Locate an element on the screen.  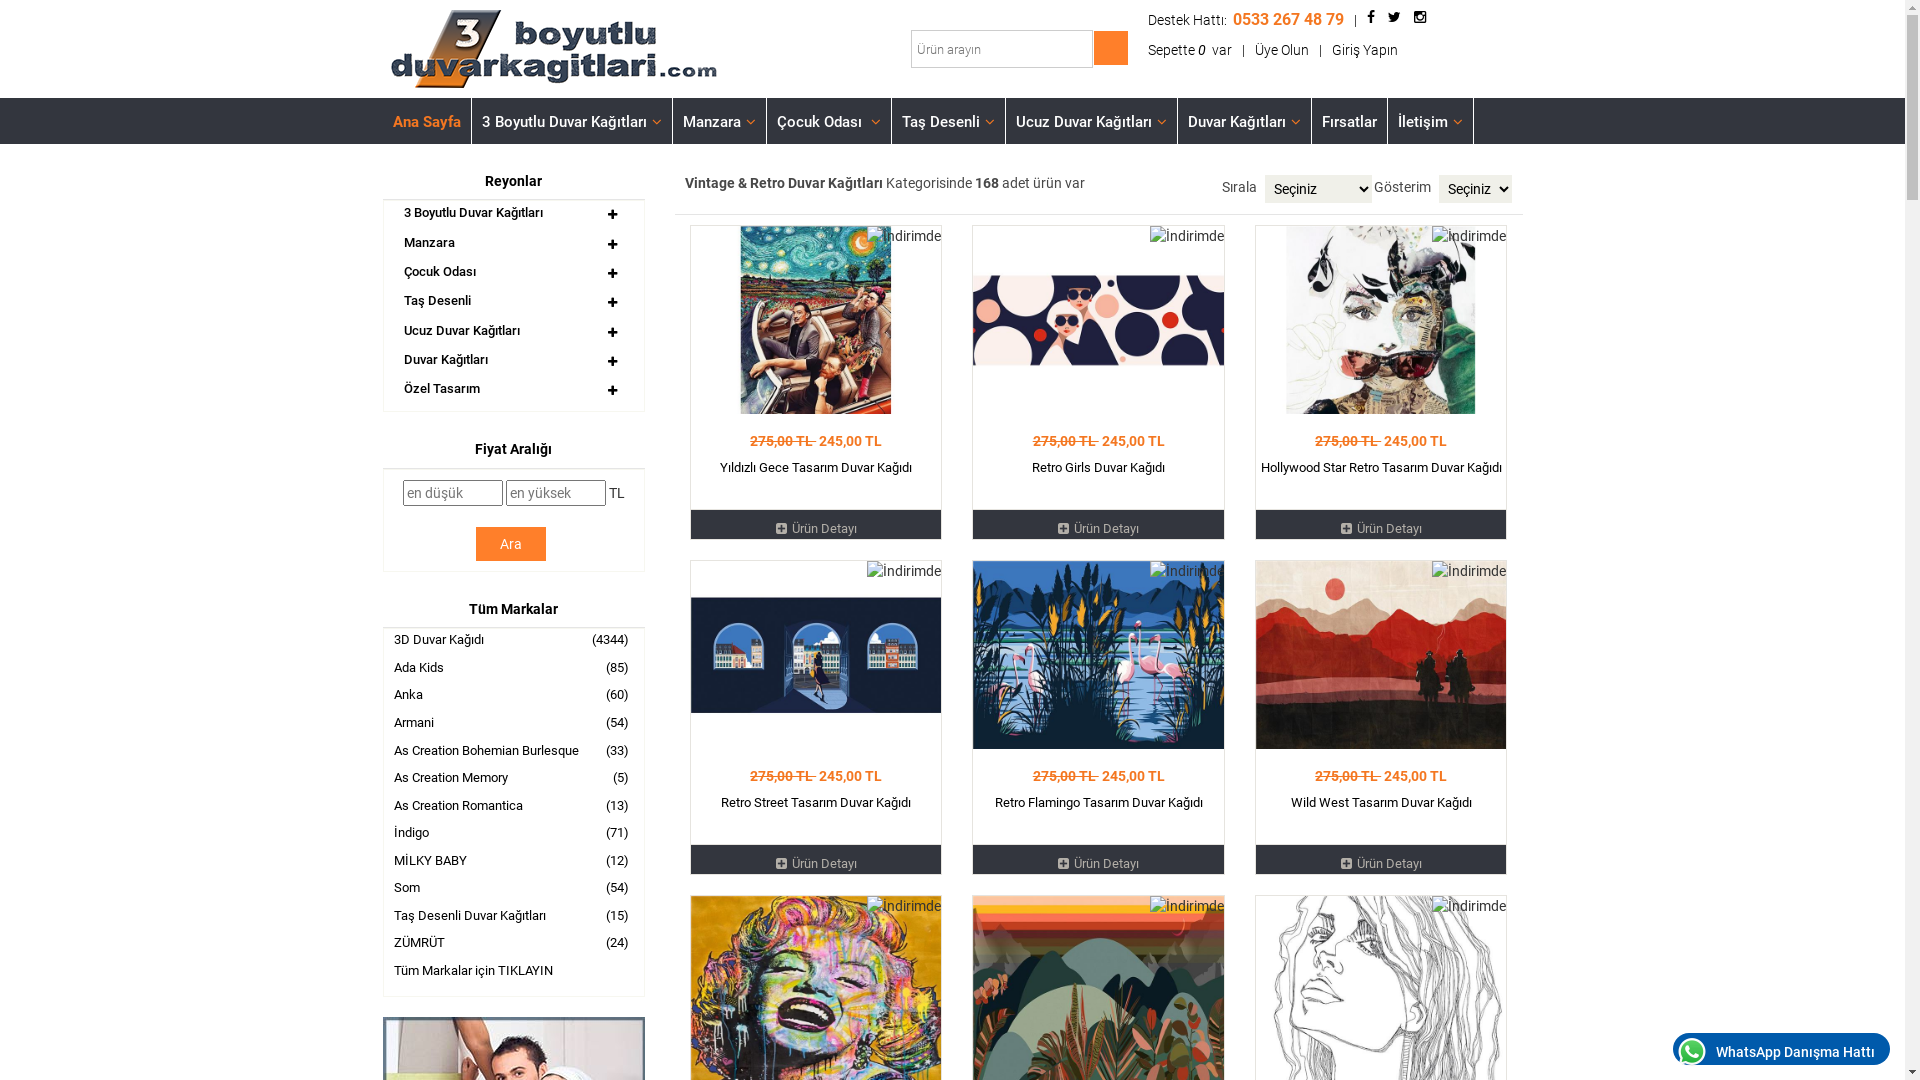
(33)
As Creation Bohemian Burlesque is located at coordinates (514, 753).